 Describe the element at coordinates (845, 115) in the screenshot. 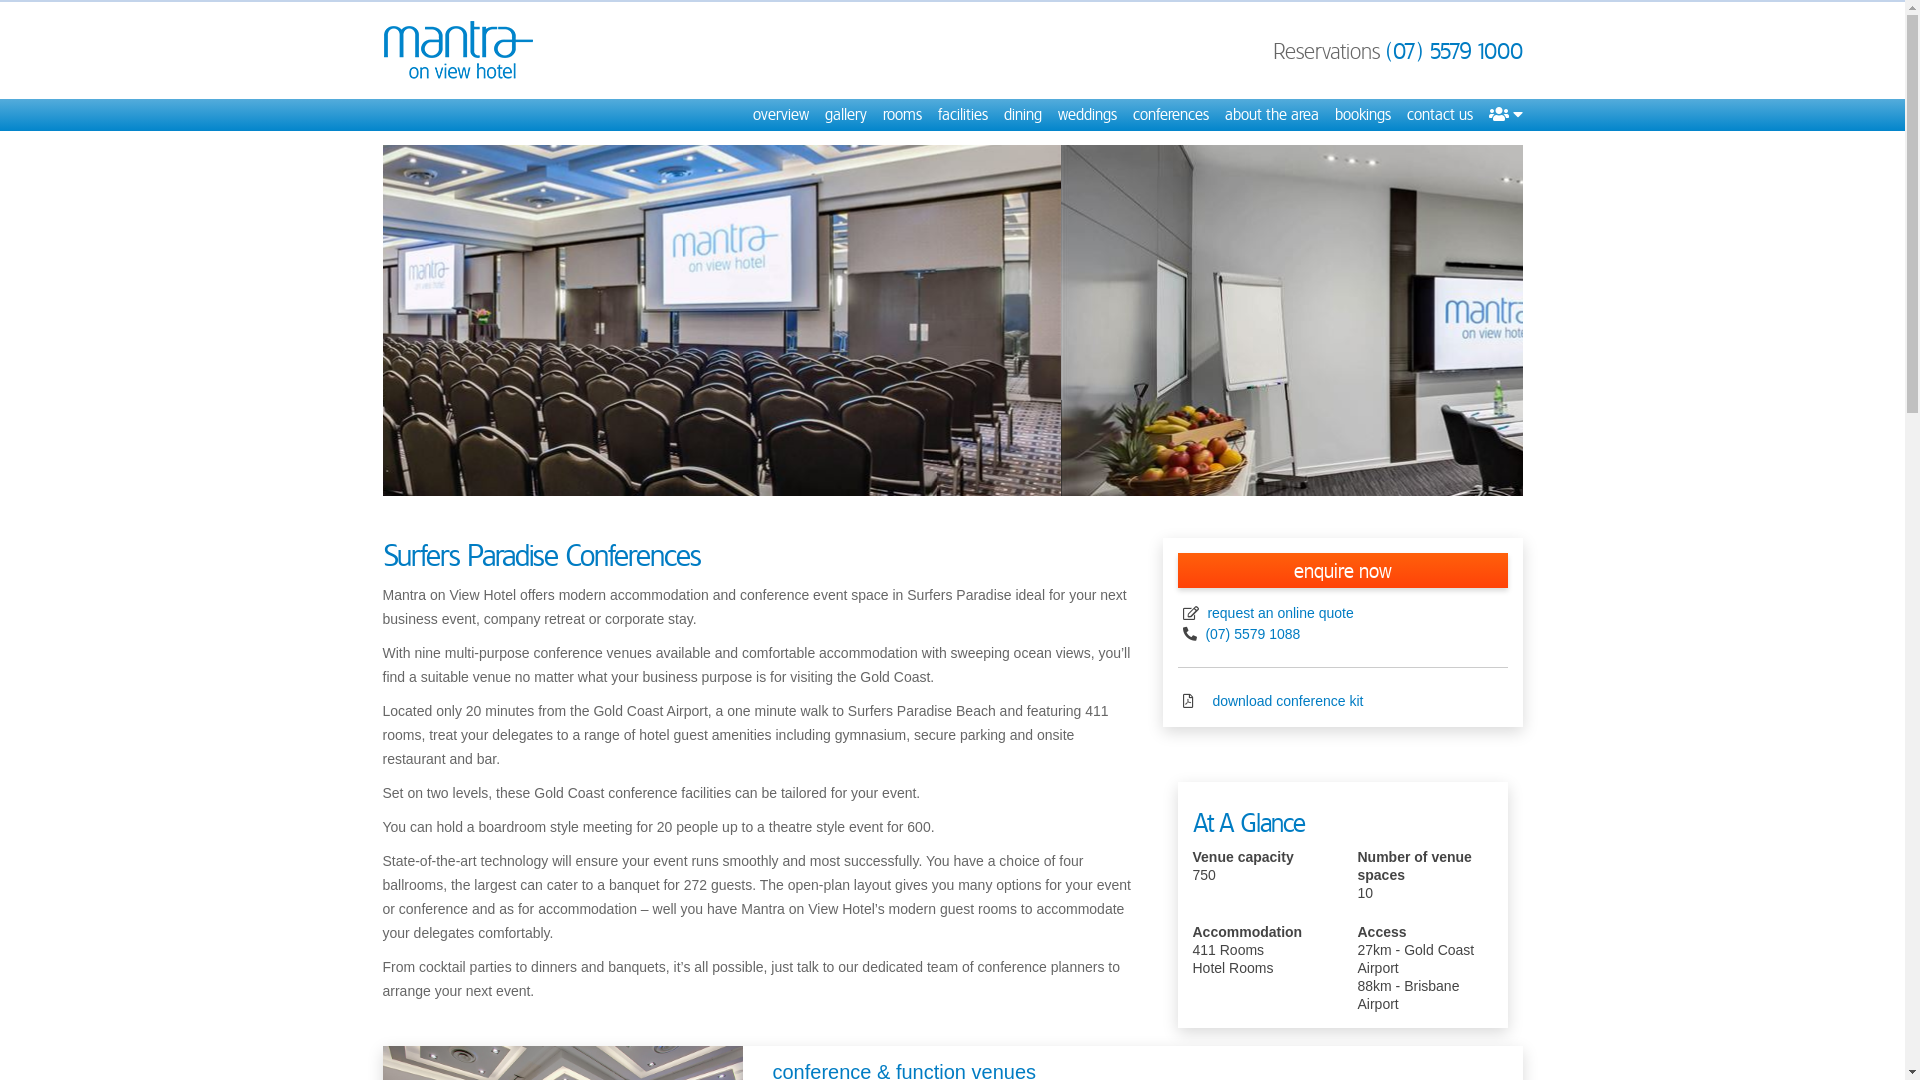

I see `gallery` at that location.